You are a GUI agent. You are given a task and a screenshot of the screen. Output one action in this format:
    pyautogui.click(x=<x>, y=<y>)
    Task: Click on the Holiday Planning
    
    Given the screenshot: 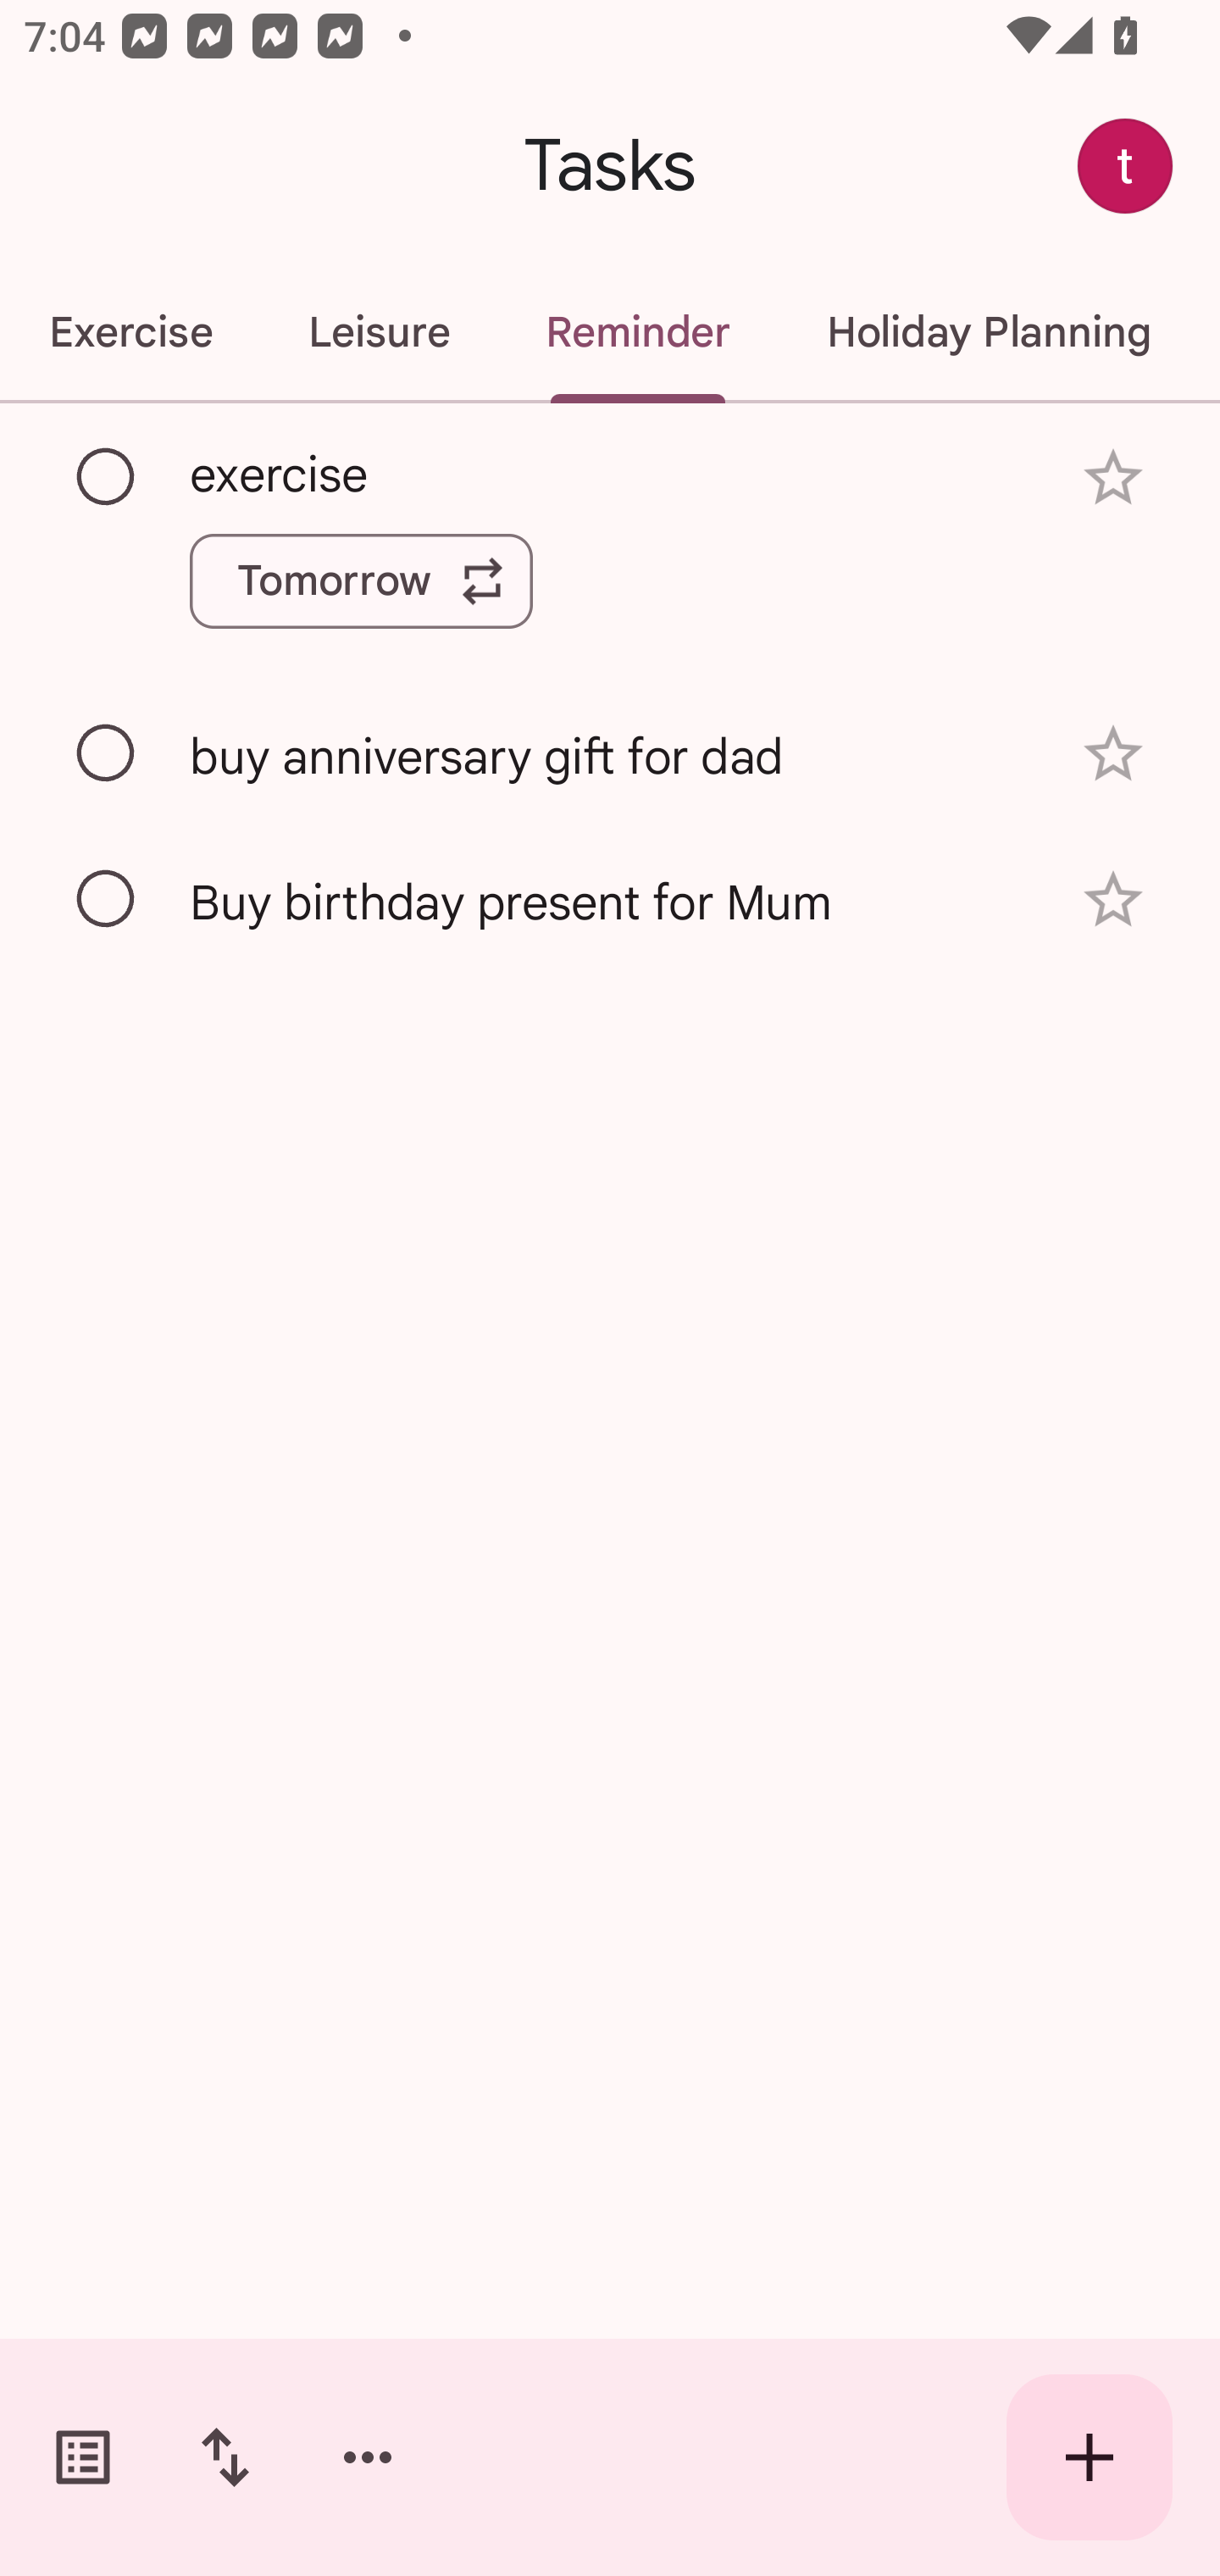 What is the action you would take?
    pyautogui.click(x=988, y=332)
    